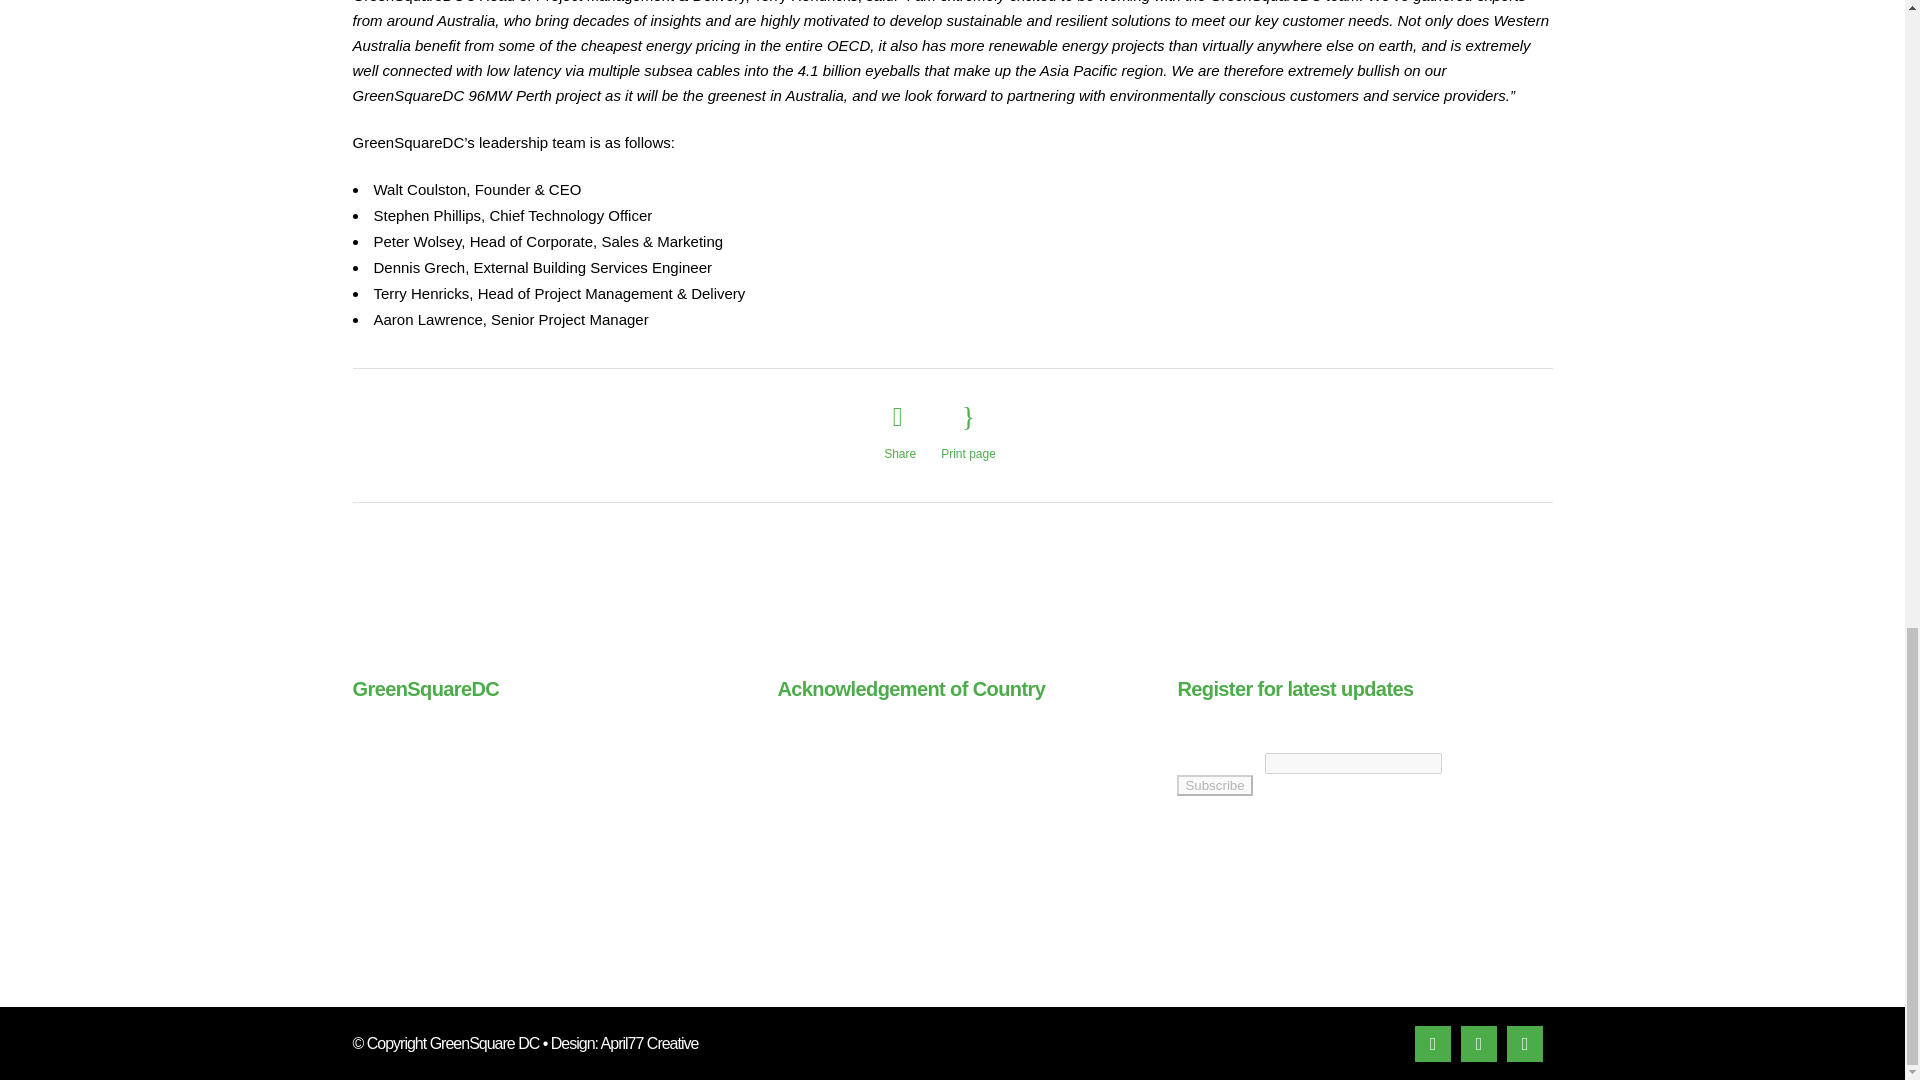  I want to click on Print page, so click(968, 432).